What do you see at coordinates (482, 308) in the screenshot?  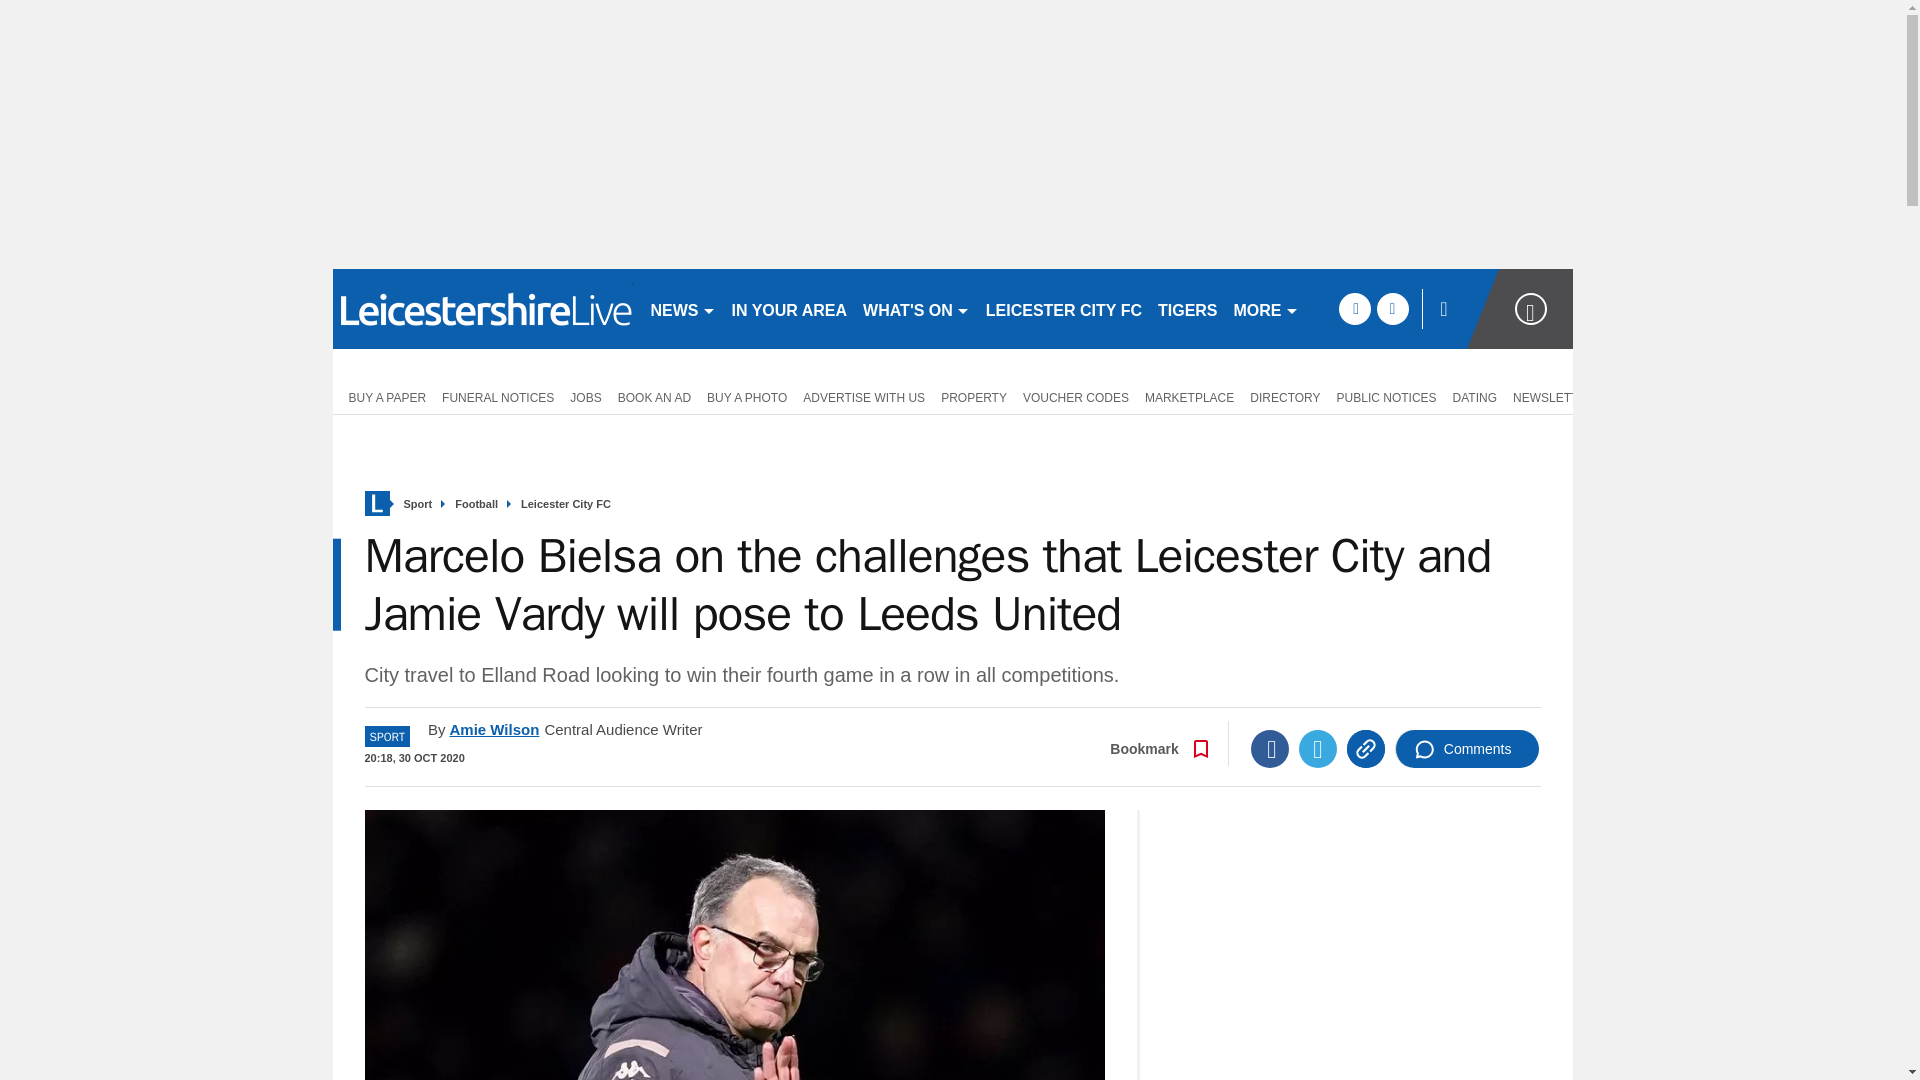 I see `leicestermercury` at bounding box center [482, 308].